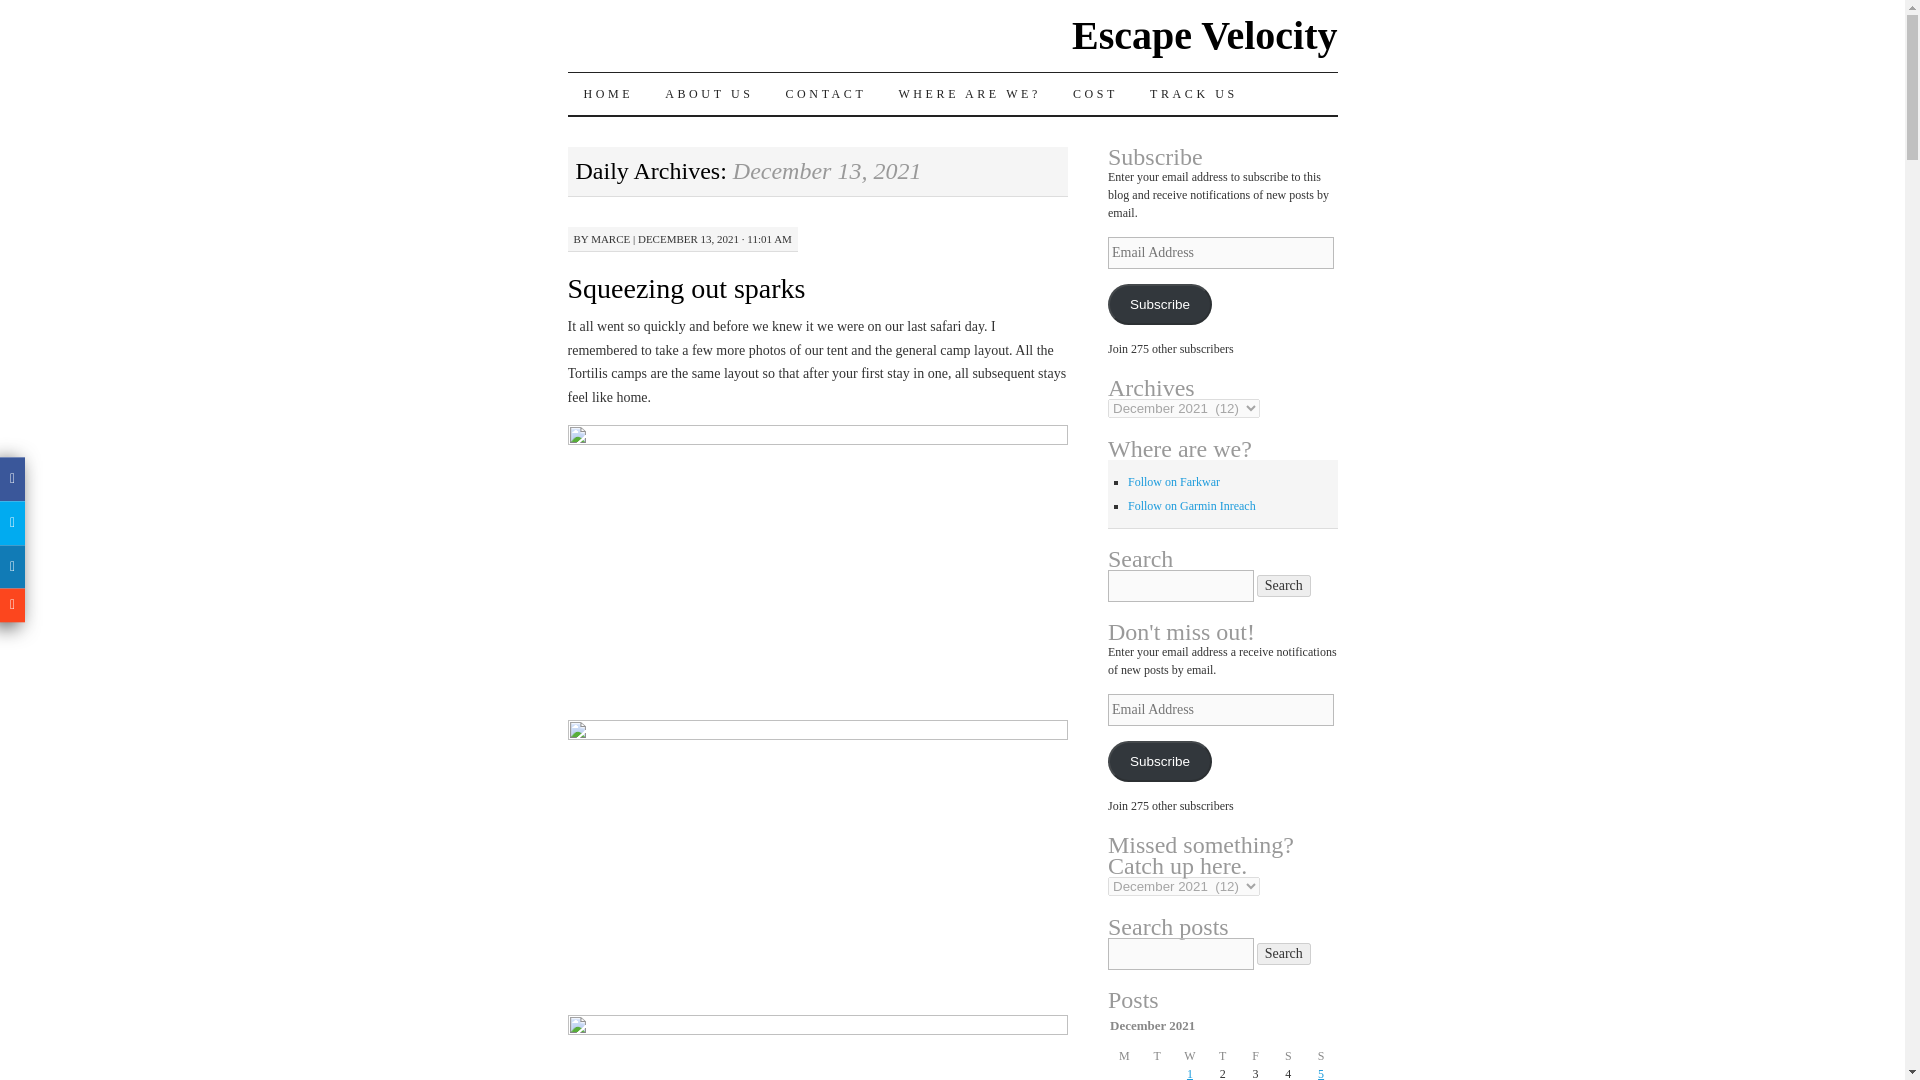  What do you see at coordinates (1284, 954) in the screenshot?
I see `Search` at bounding box center [1284, 954].